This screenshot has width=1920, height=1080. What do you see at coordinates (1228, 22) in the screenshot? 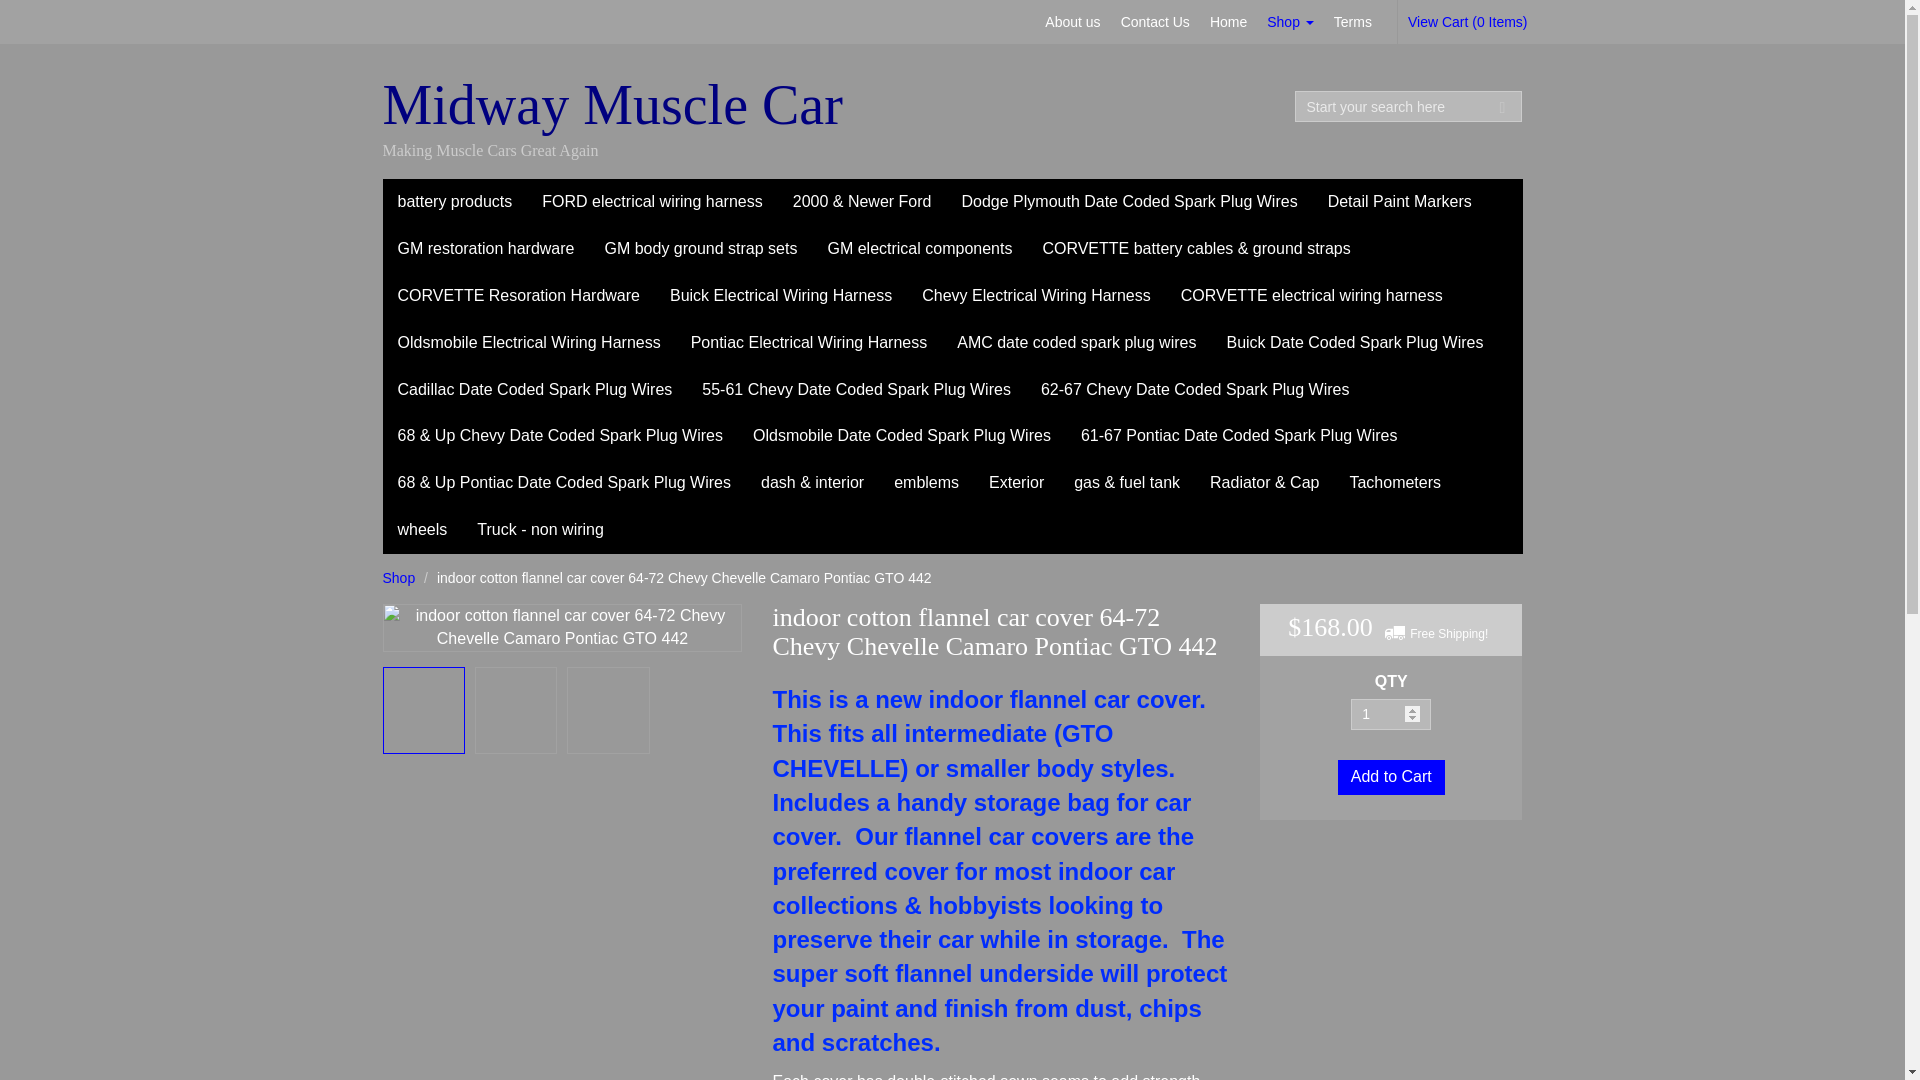
I see `Home` at bounding box center [1228, 22].